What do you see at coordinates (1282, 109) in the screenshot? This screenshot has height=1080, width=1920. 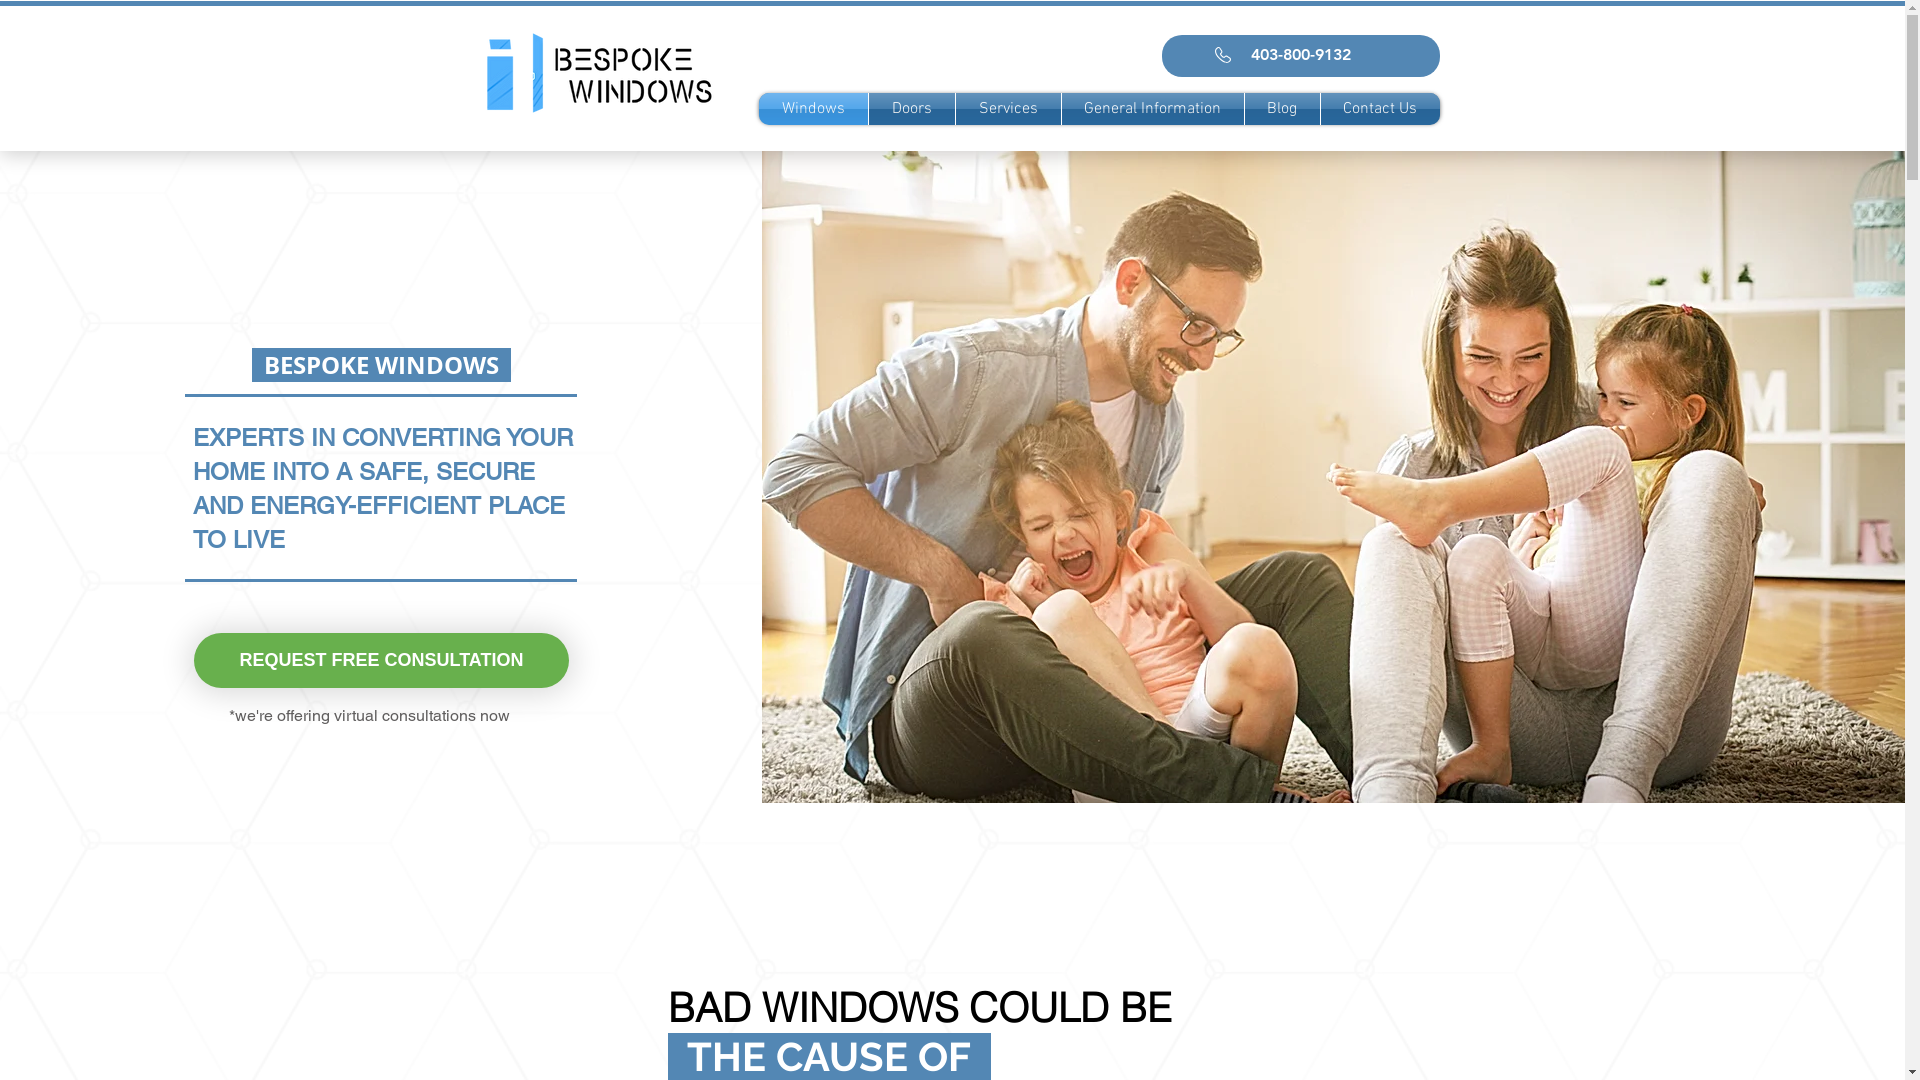 I see `Blog` at bounding box center [1282, 109].